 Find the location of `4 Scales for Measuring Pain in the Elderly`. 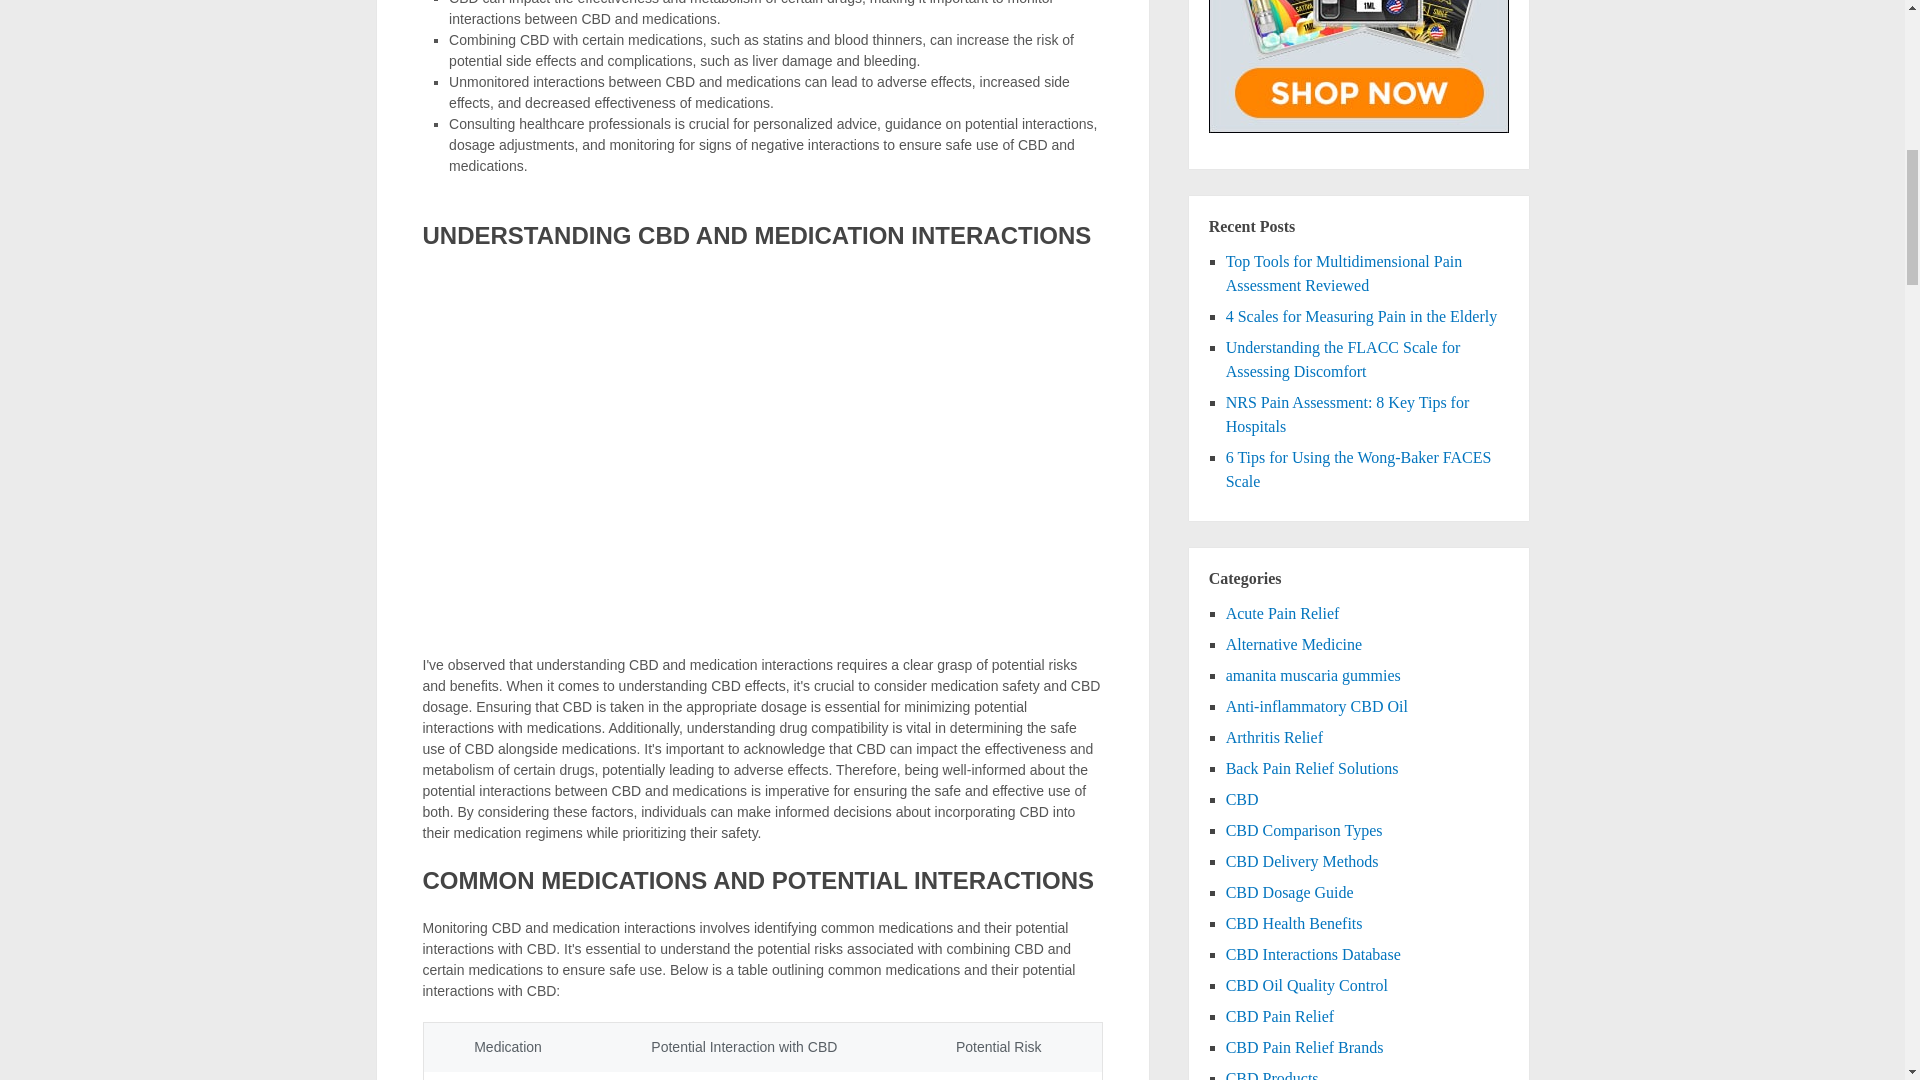

4 Scales for Measuring Pain in the Elderly is located at coordinates (1362, 316).